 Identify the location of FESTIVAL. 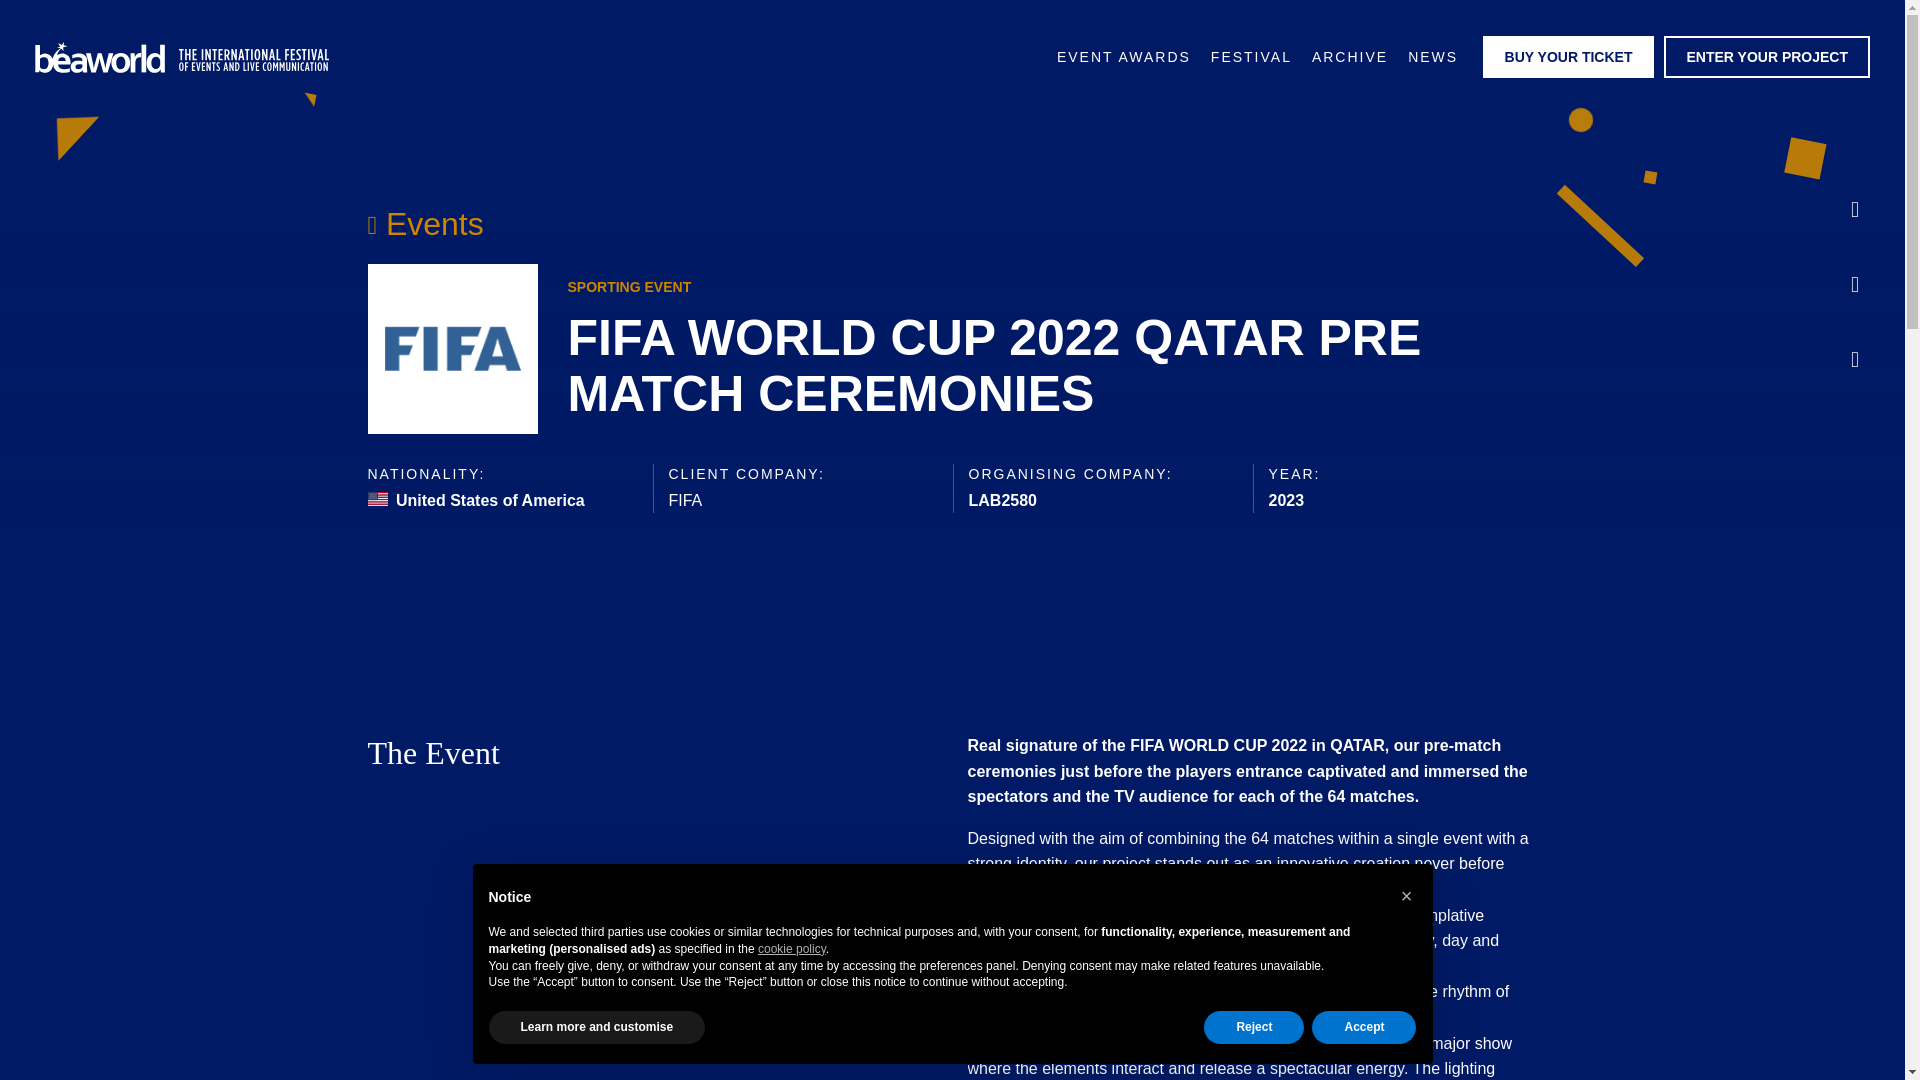
(1251, 57).